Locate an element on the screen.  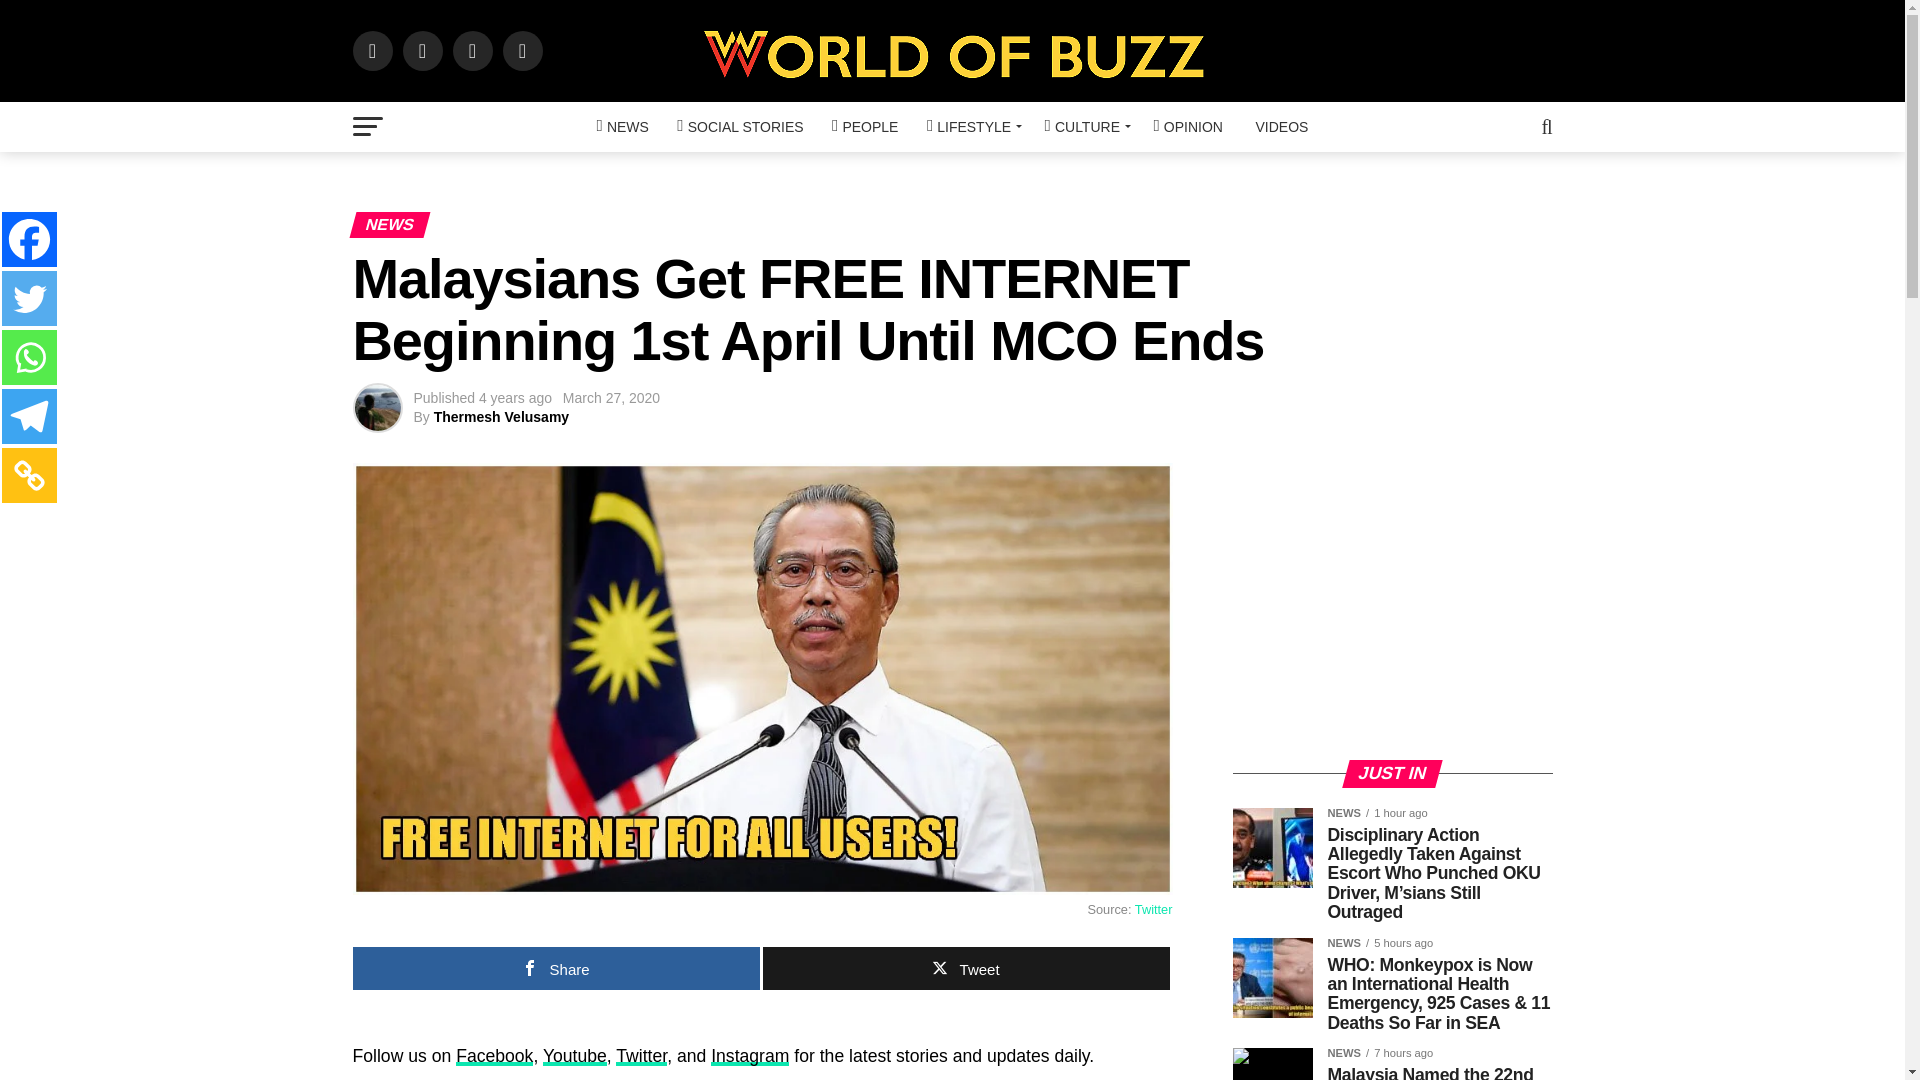
NEWS is located at coordinates (622, 126).